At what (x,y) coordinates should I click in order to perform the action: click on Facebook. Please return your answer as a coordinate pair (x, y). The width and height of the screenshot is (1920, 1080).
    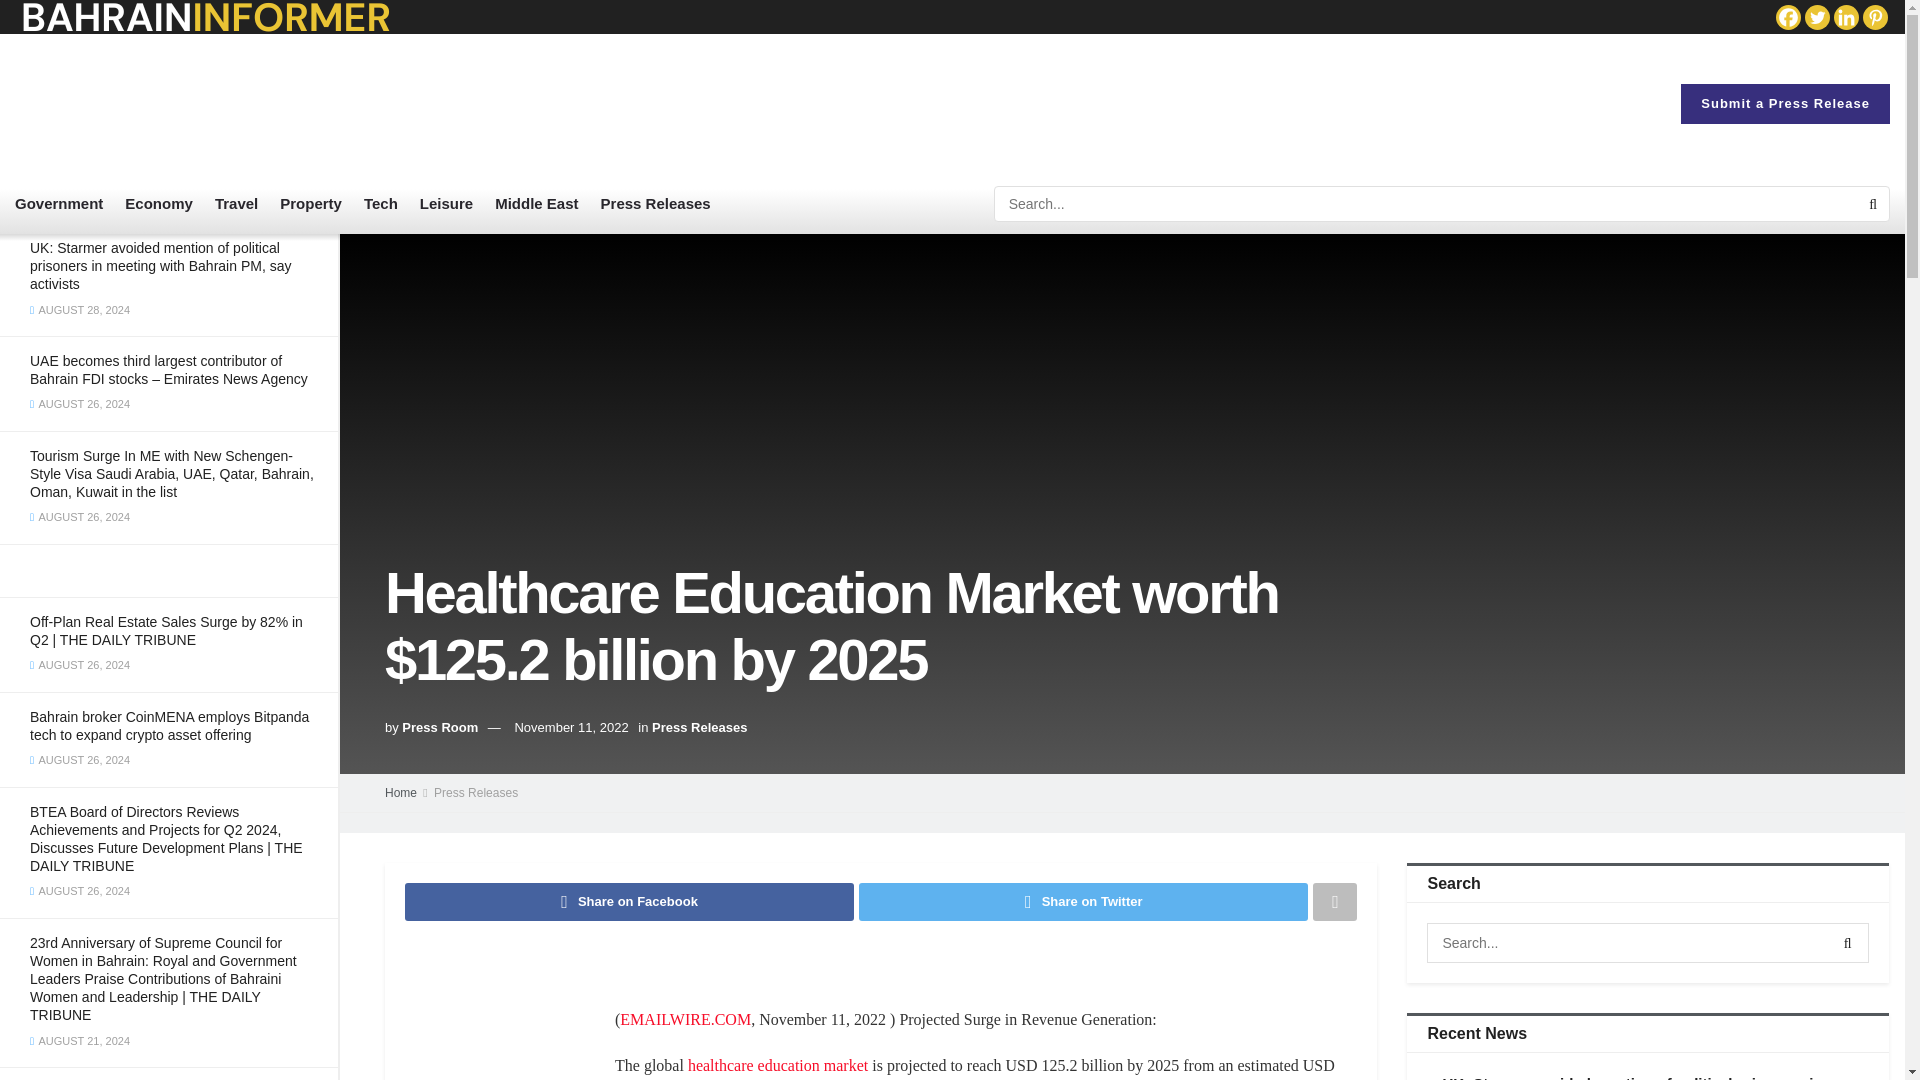
    Looking at the image, I should click on (1788, 18).